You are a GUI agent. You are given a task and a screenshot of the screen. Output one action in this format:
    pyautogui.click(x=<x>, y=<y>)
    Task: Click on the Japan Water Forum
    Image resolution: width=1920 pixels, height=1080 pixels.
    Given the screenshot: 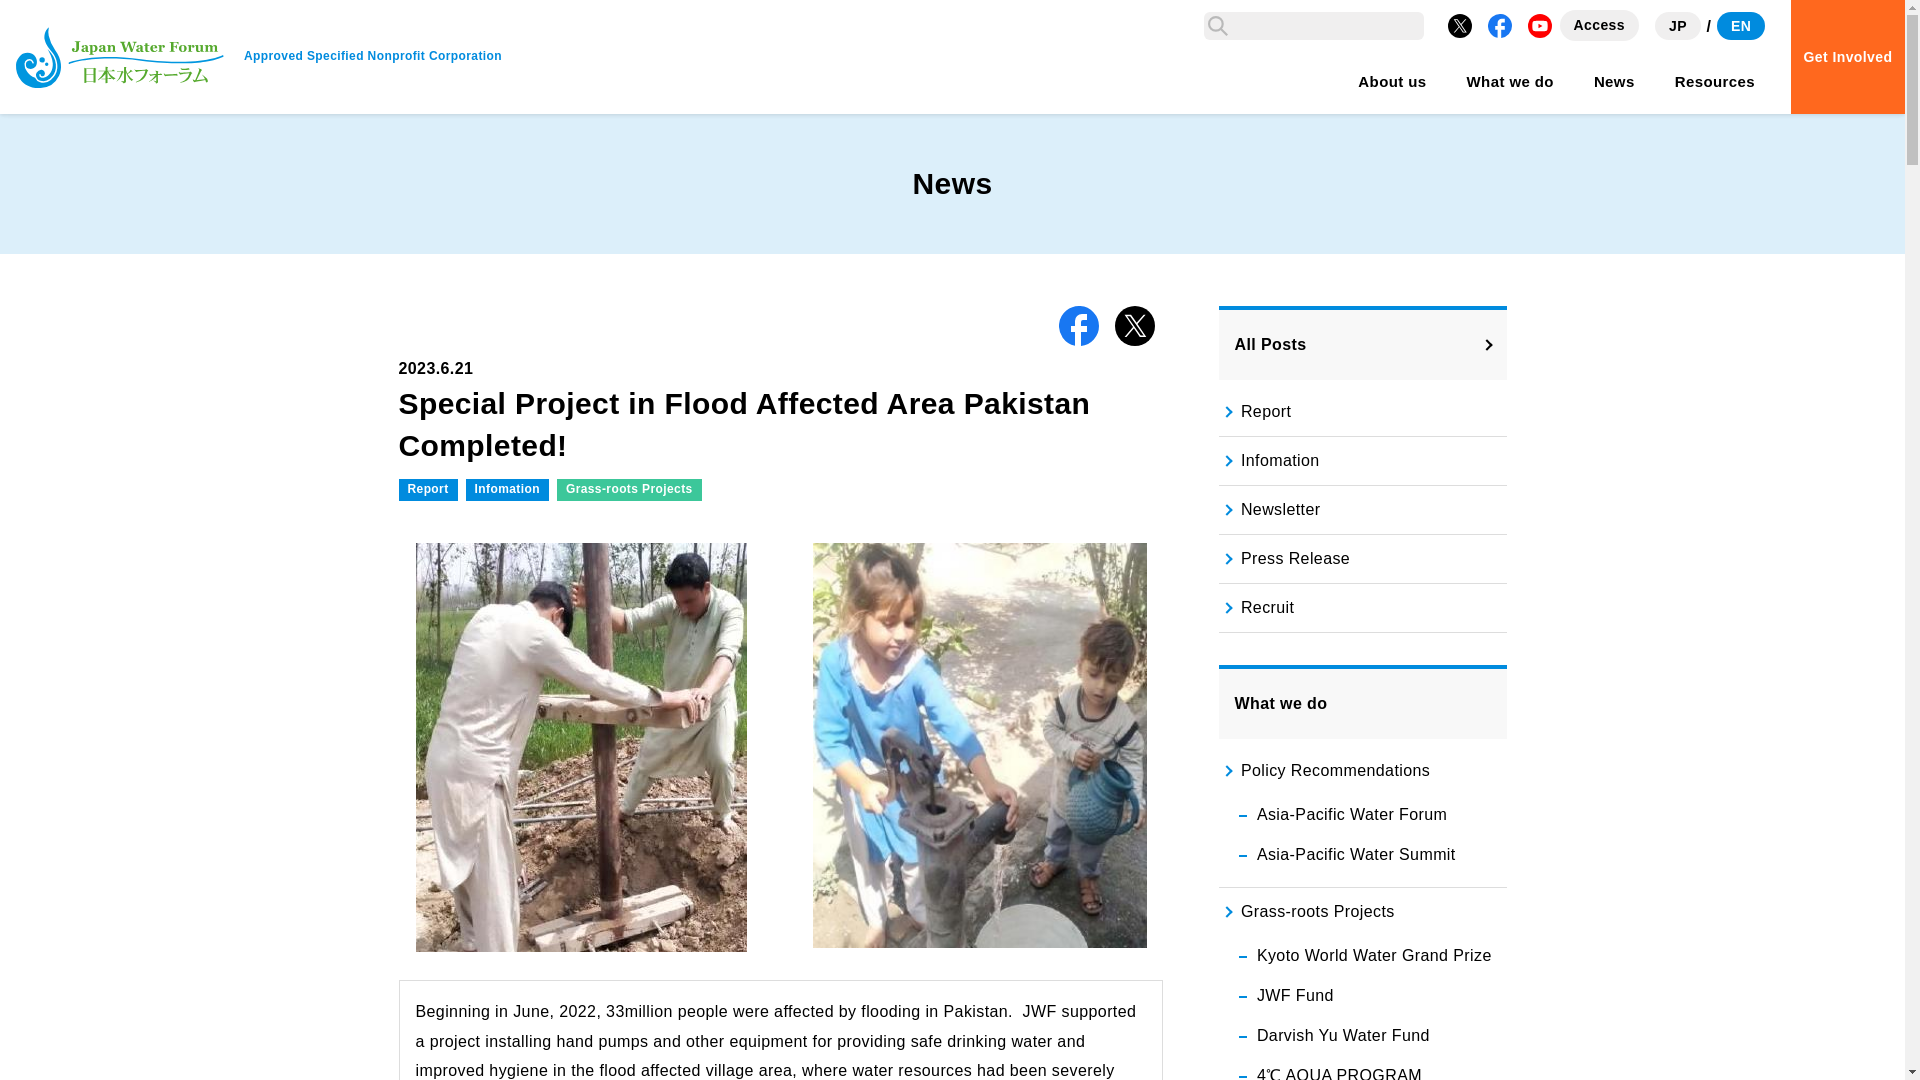 What is the action you would take?
    pyautogui.click(x=120, y=56)
    